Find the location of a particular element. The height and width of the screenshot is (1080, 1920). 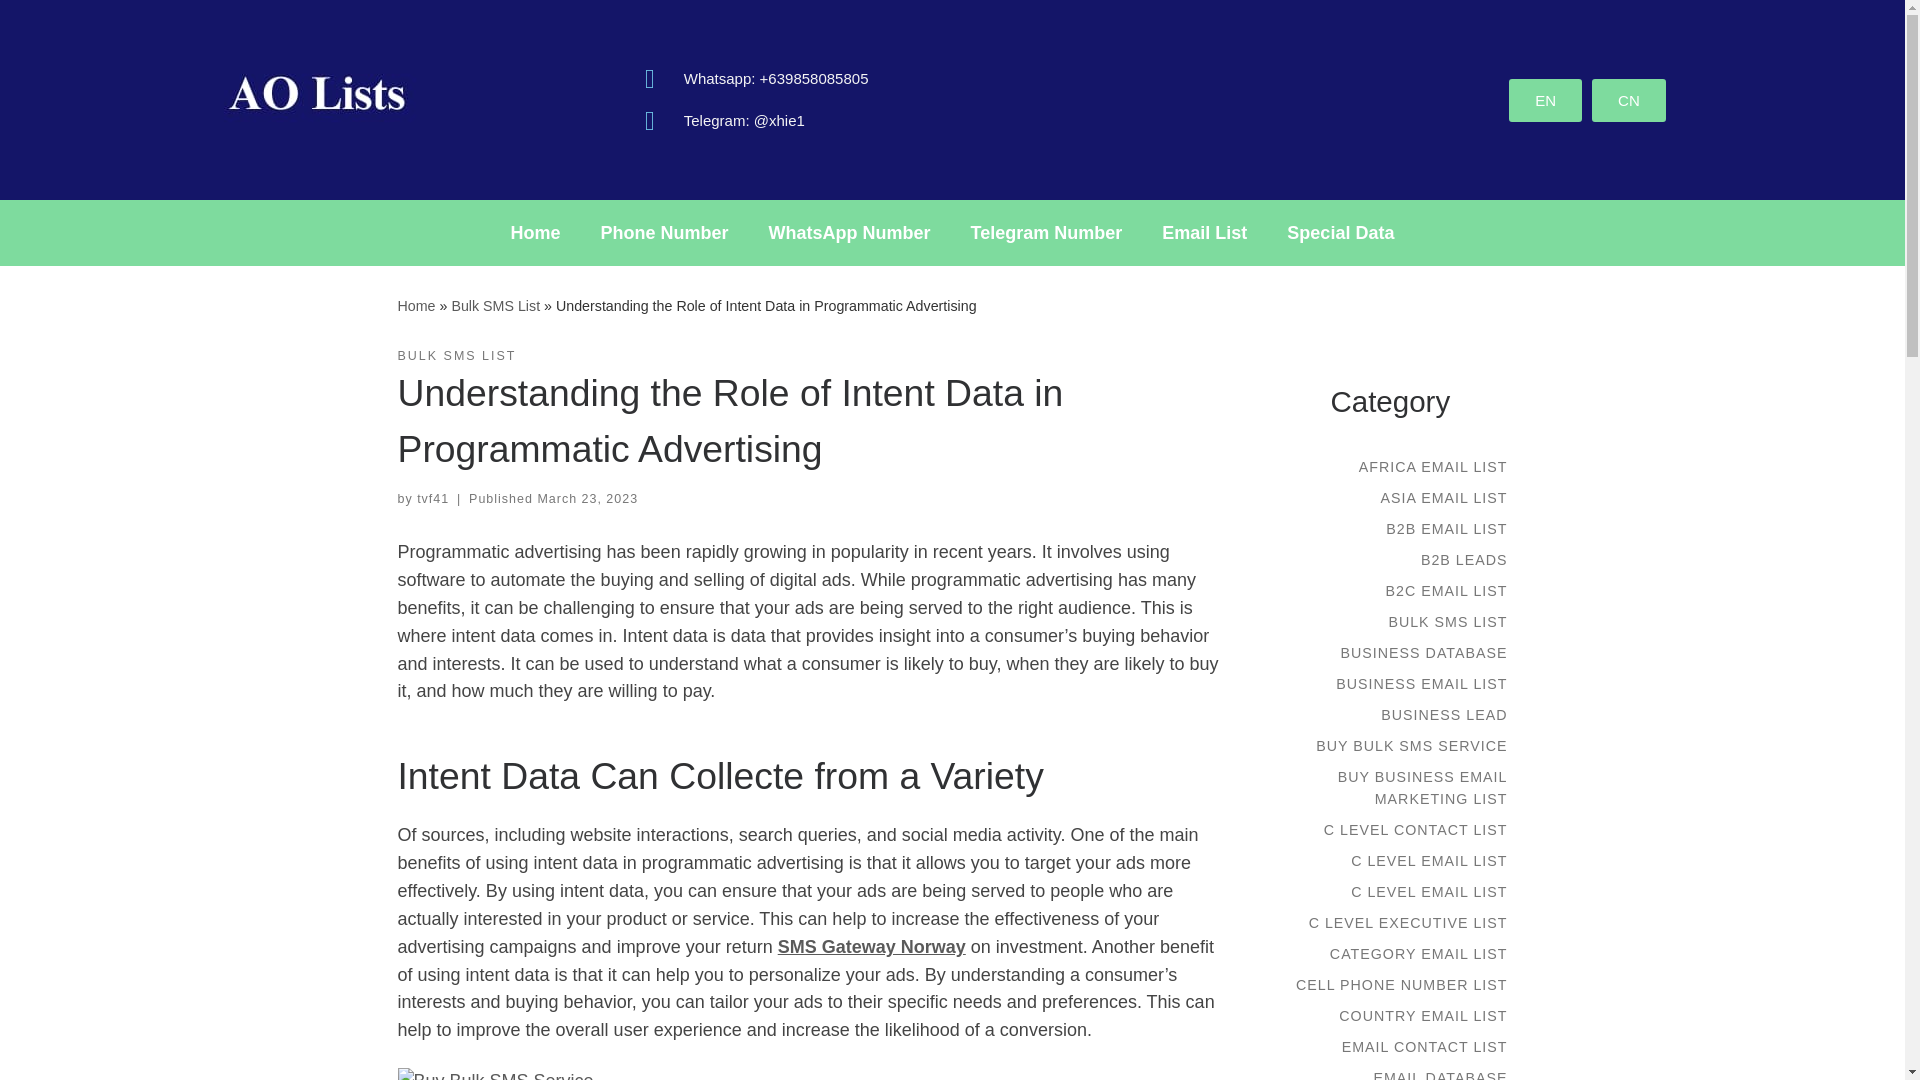

Bulk SMS List is located at coordinates (495, 306).